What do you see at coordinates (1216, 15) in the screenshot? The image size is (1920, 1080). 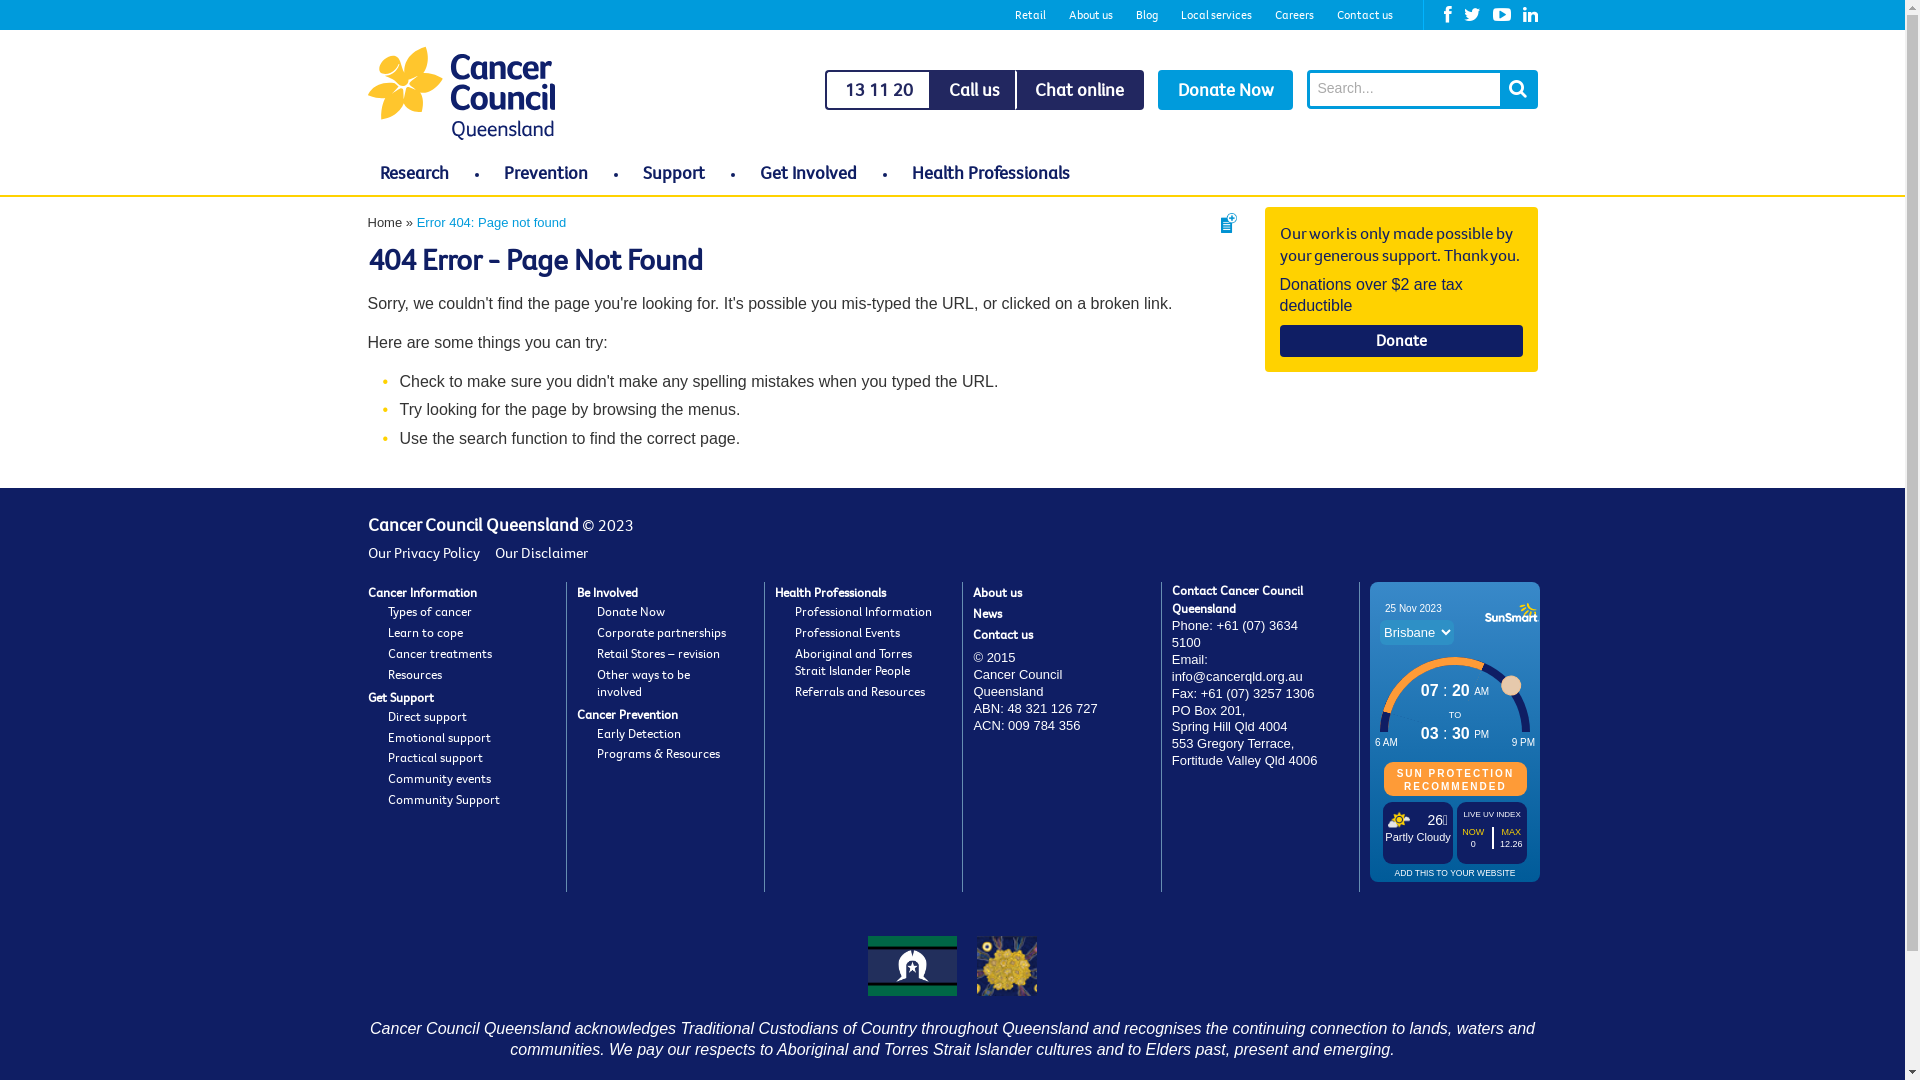 I see `Local services` at bounding box center [1216, 15].